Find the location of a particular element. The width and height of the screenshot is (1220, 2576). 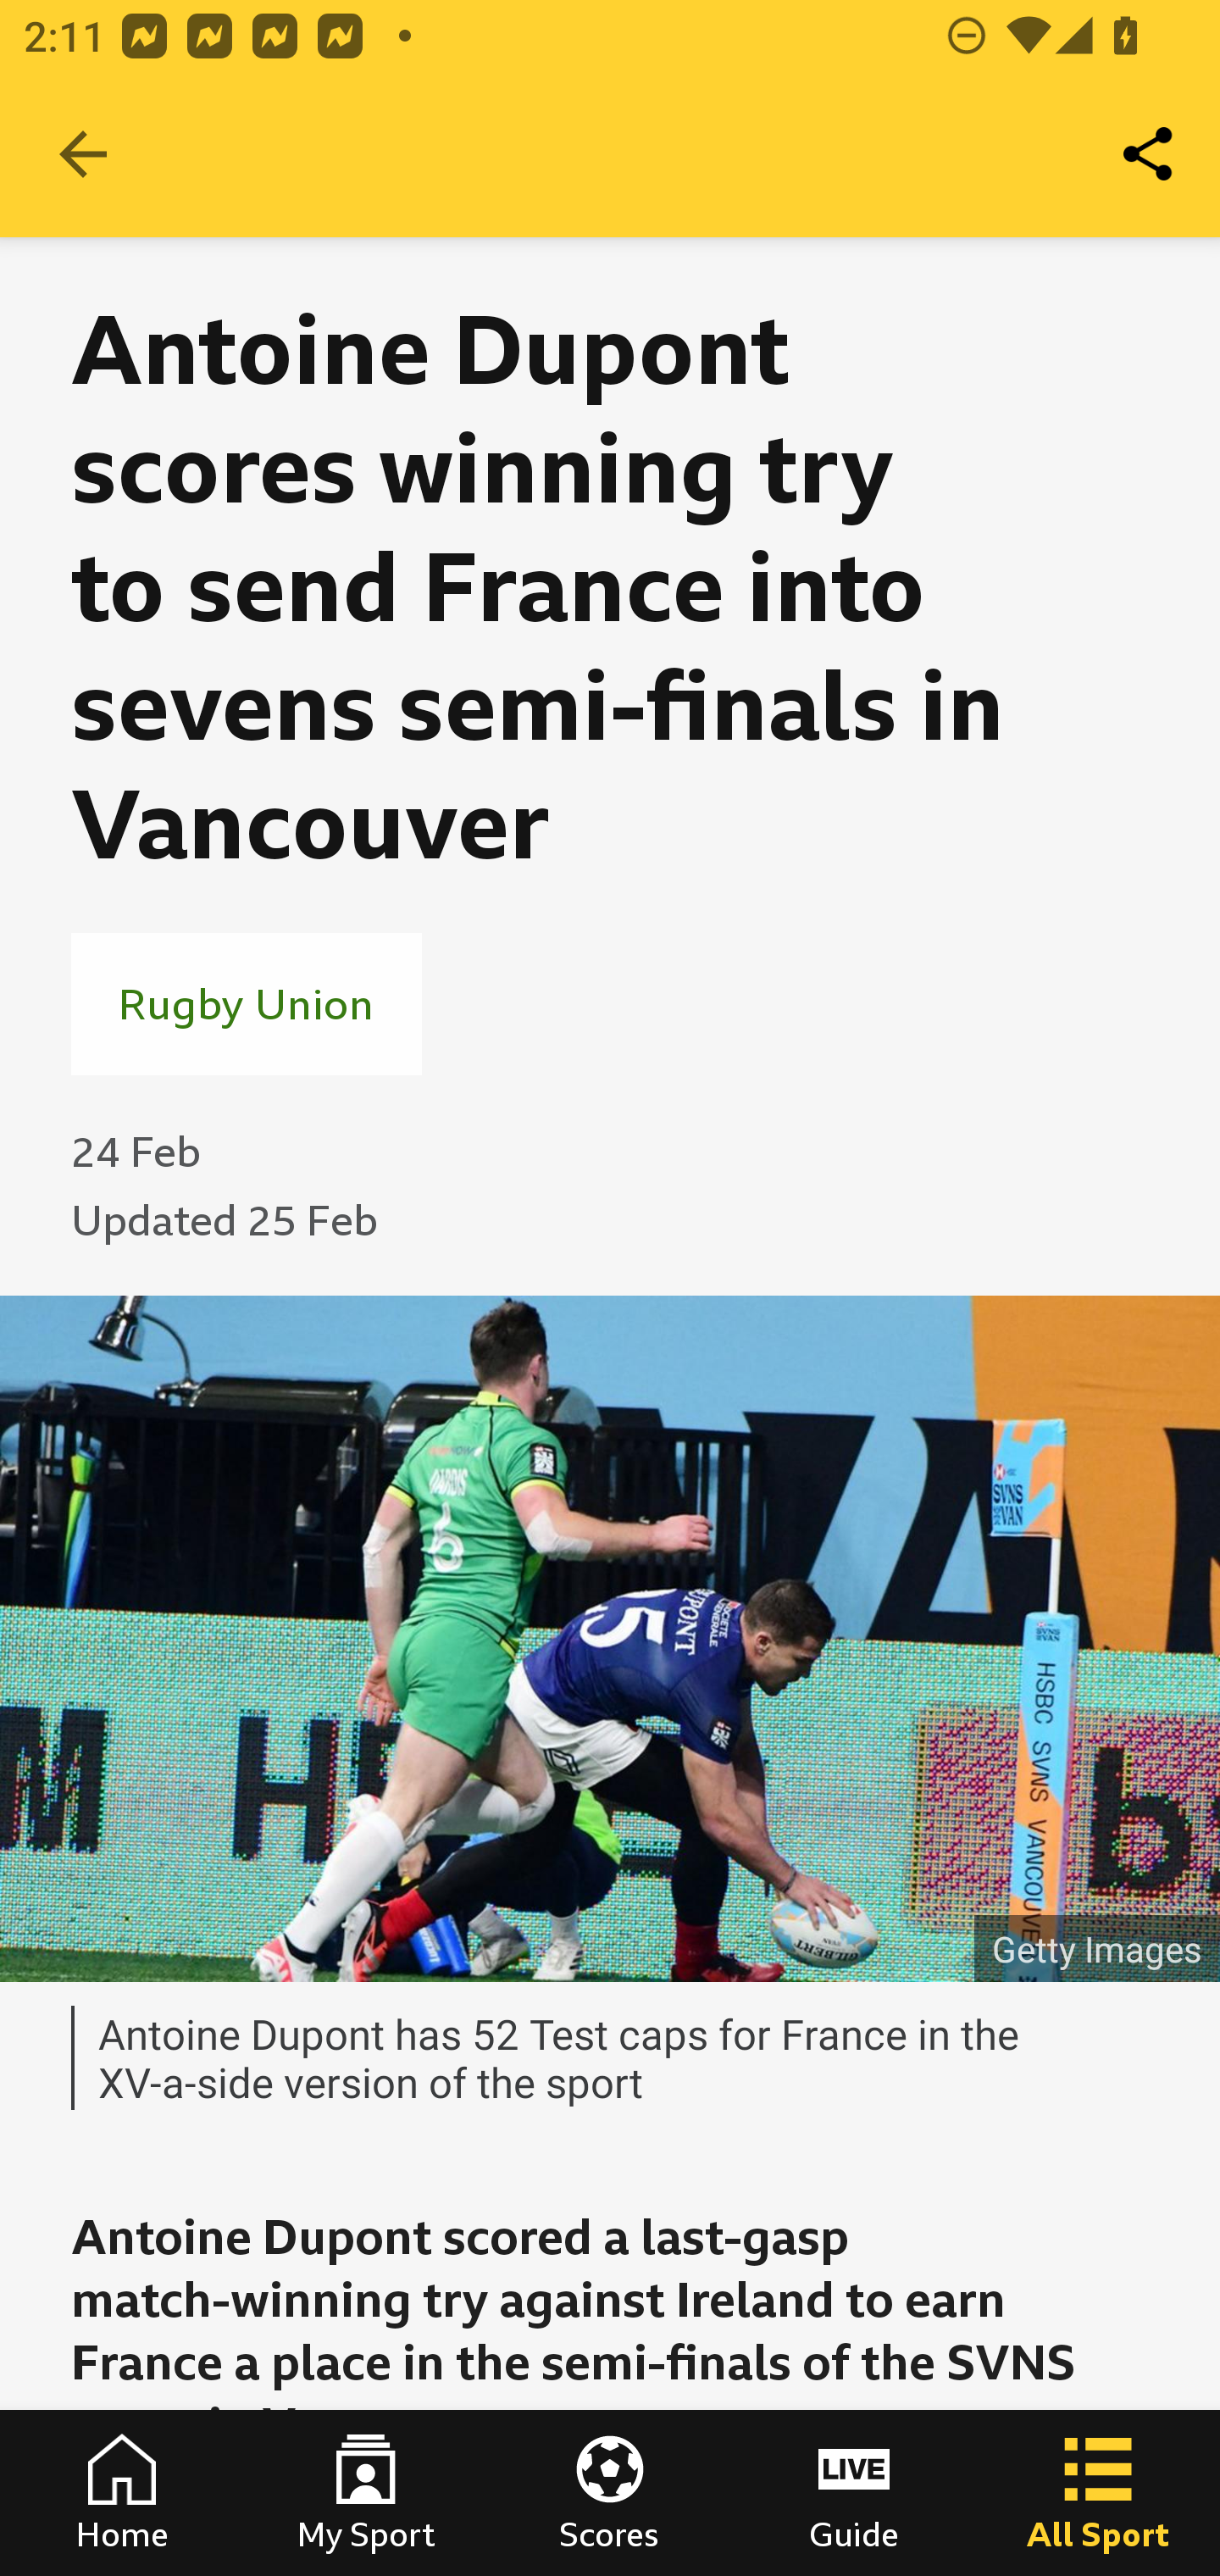

Navigate up is located at coordinates (83, 154).